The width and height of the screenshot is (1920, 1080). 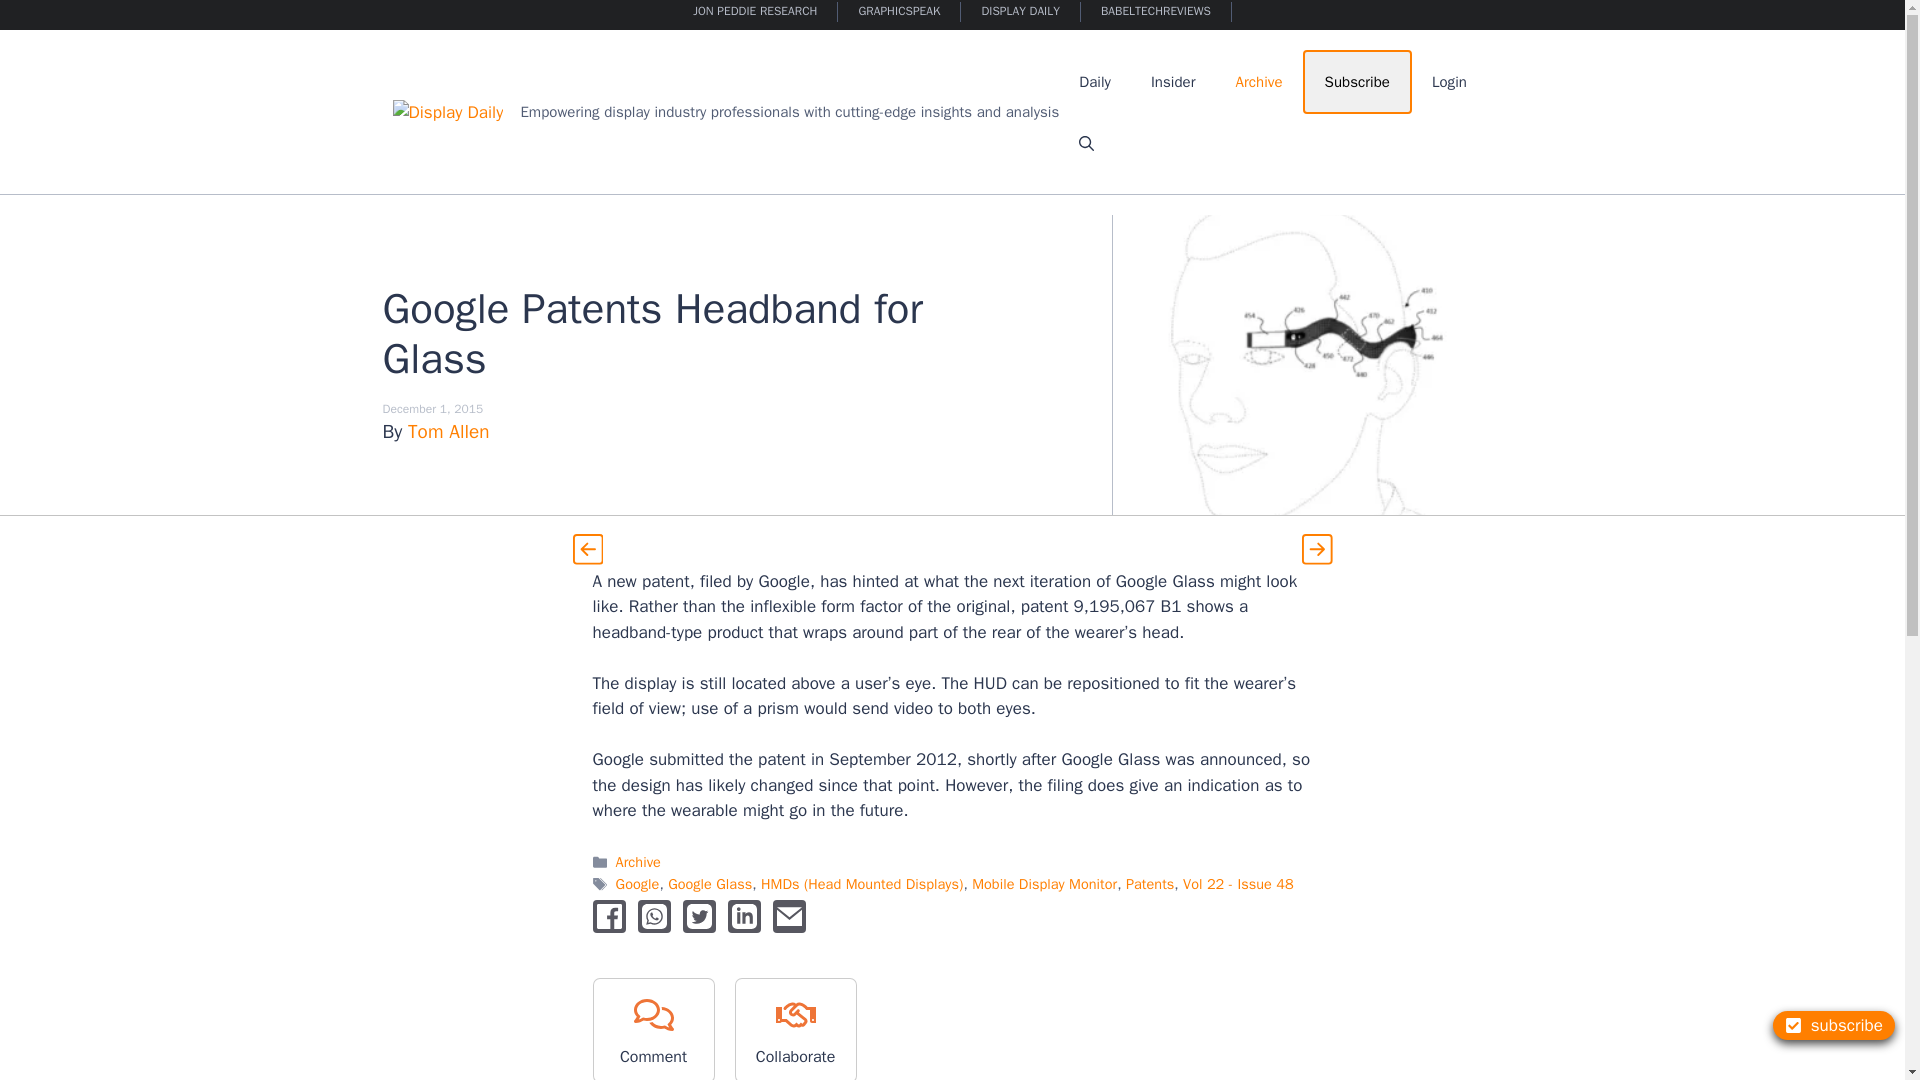 I want to click on Archive, so click(x=1259, y=82).